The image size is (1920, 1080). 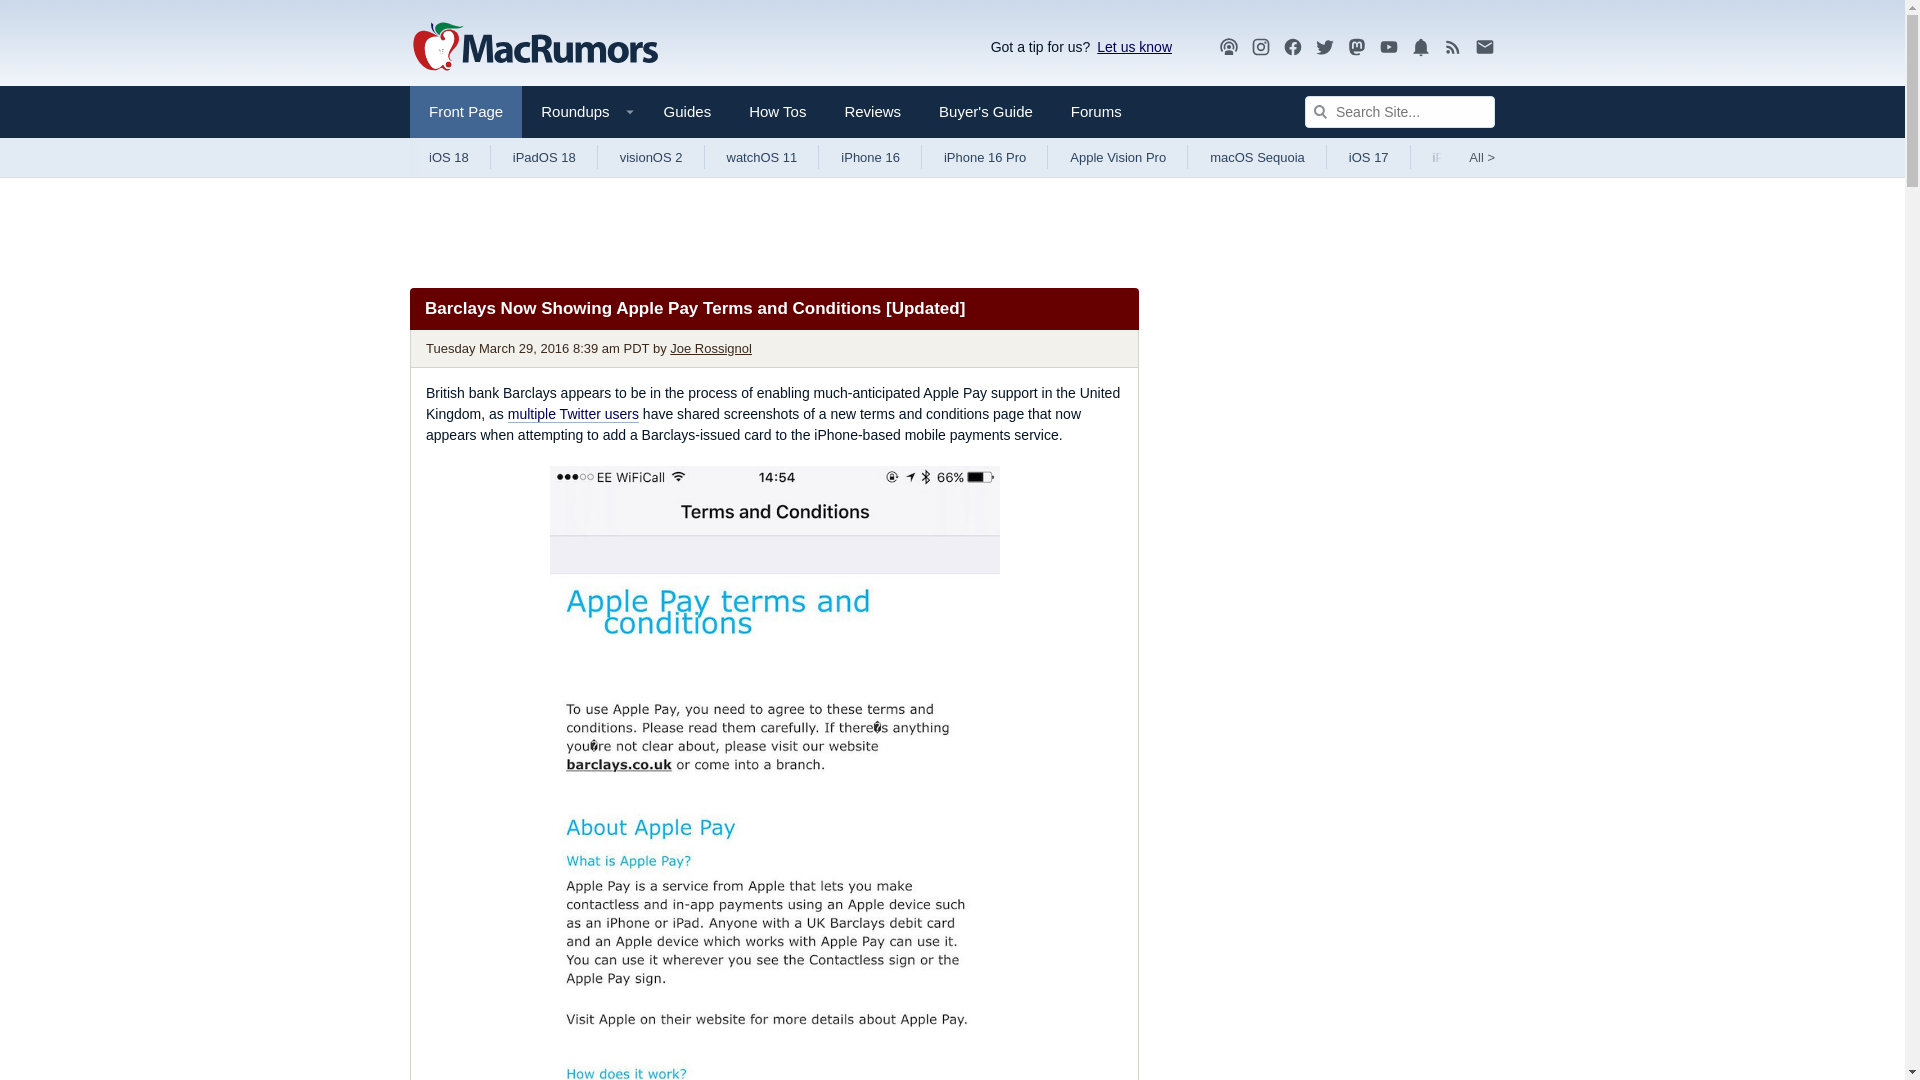 I want to click on Notifications, so click(x=1420, y=46).